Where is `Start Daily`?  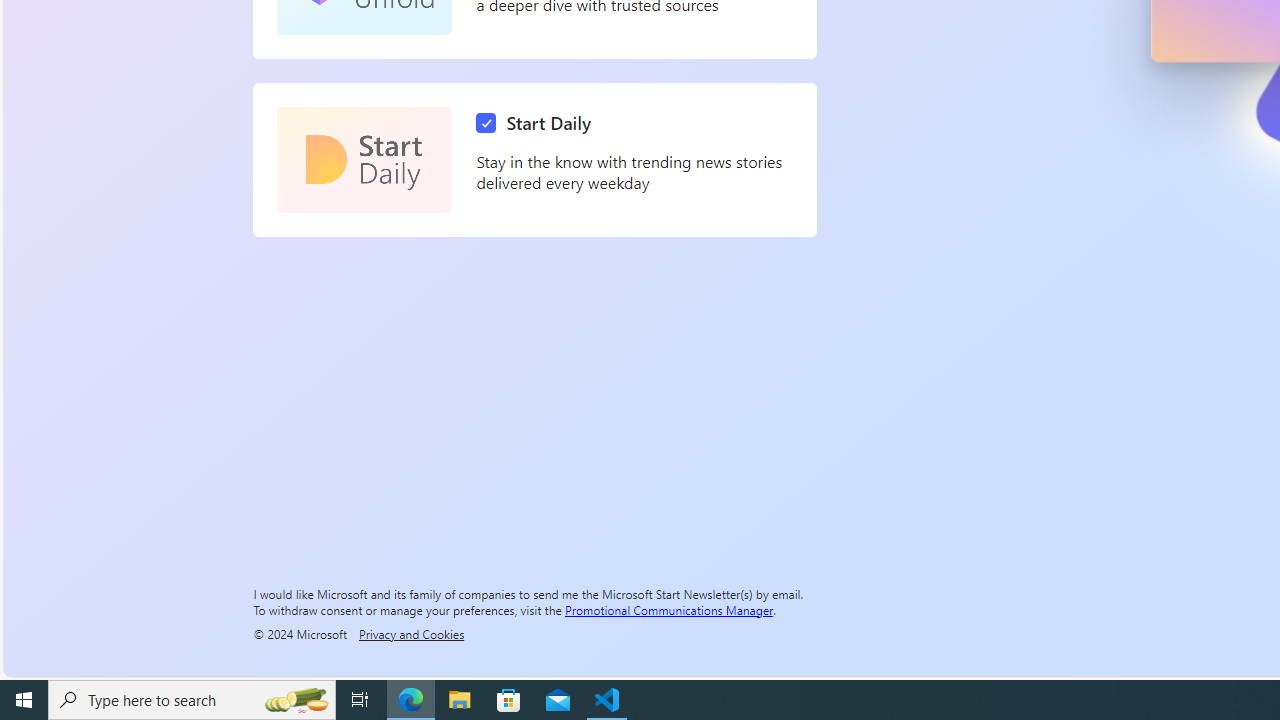 Start Daily is located at coordinates (538, 123).